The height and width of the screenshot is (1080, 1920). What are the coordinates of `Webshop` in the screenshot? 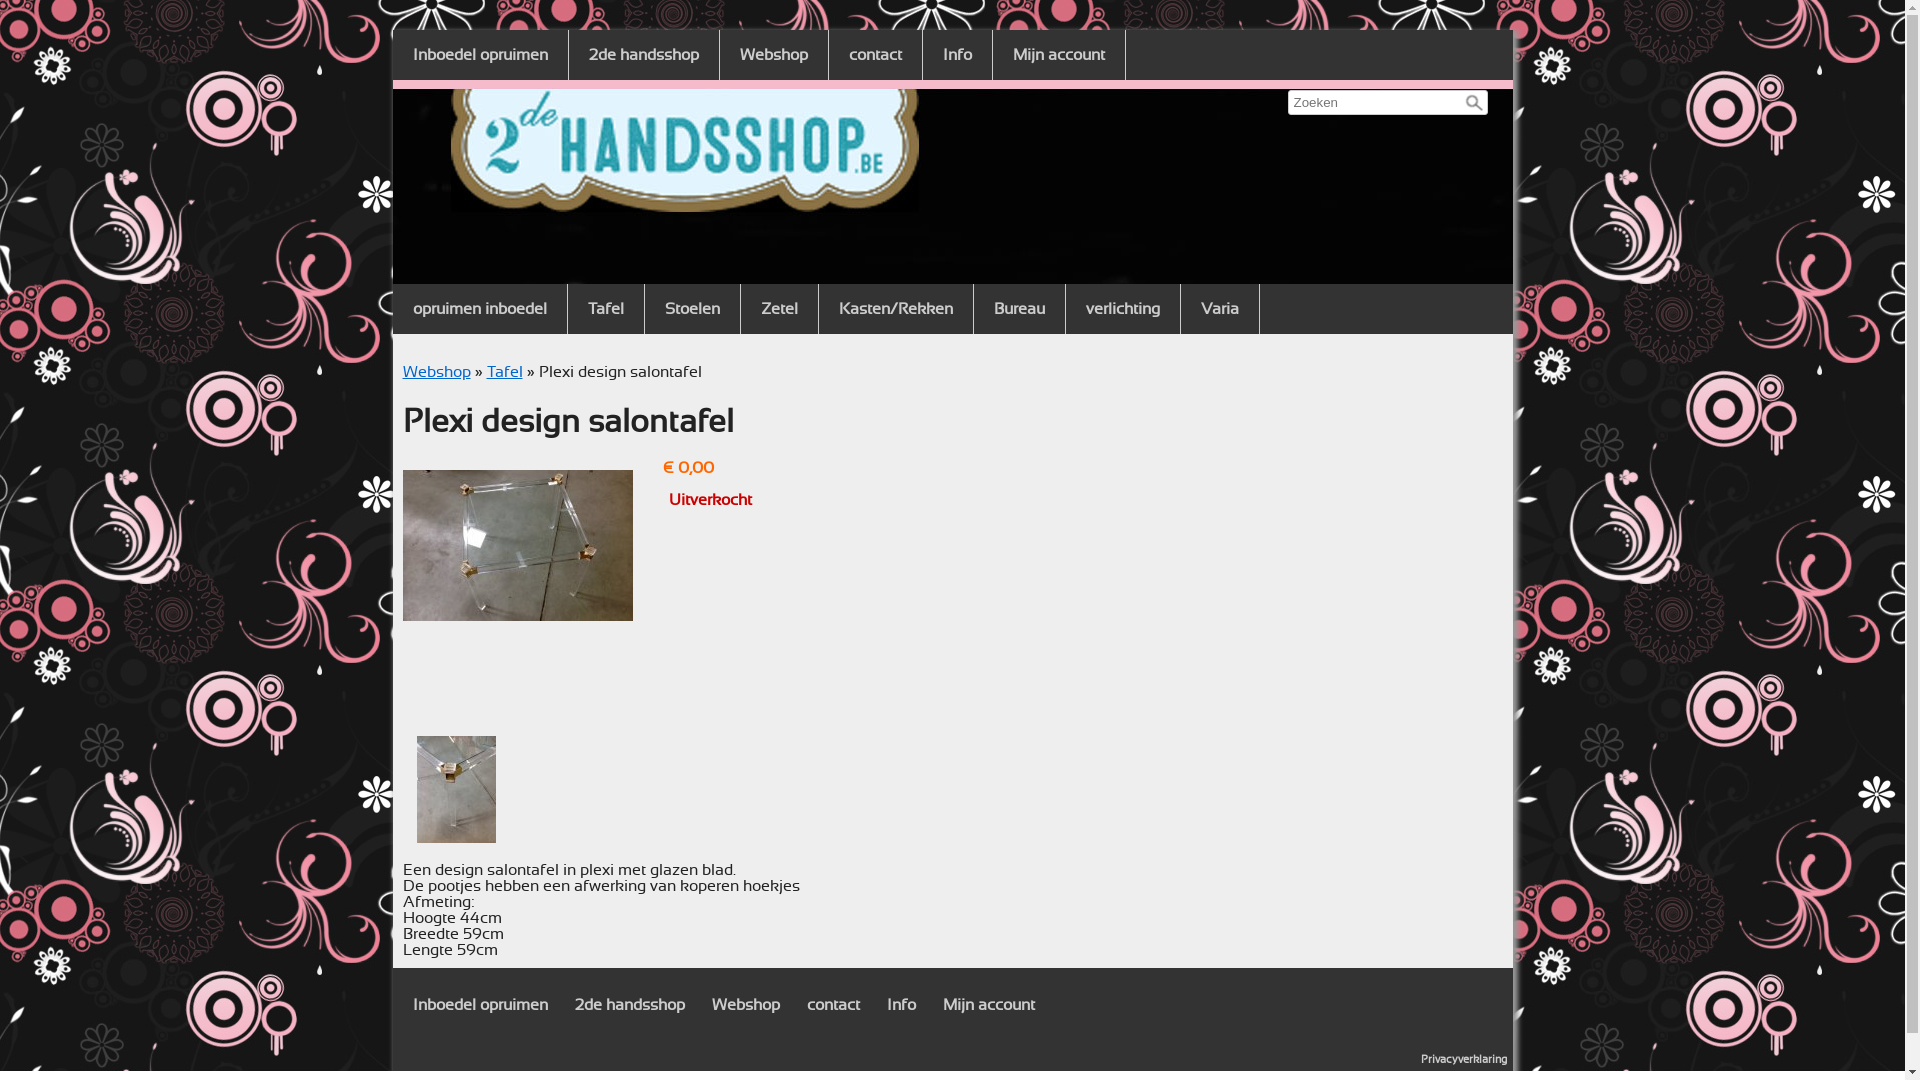 It's located at (774, 55).